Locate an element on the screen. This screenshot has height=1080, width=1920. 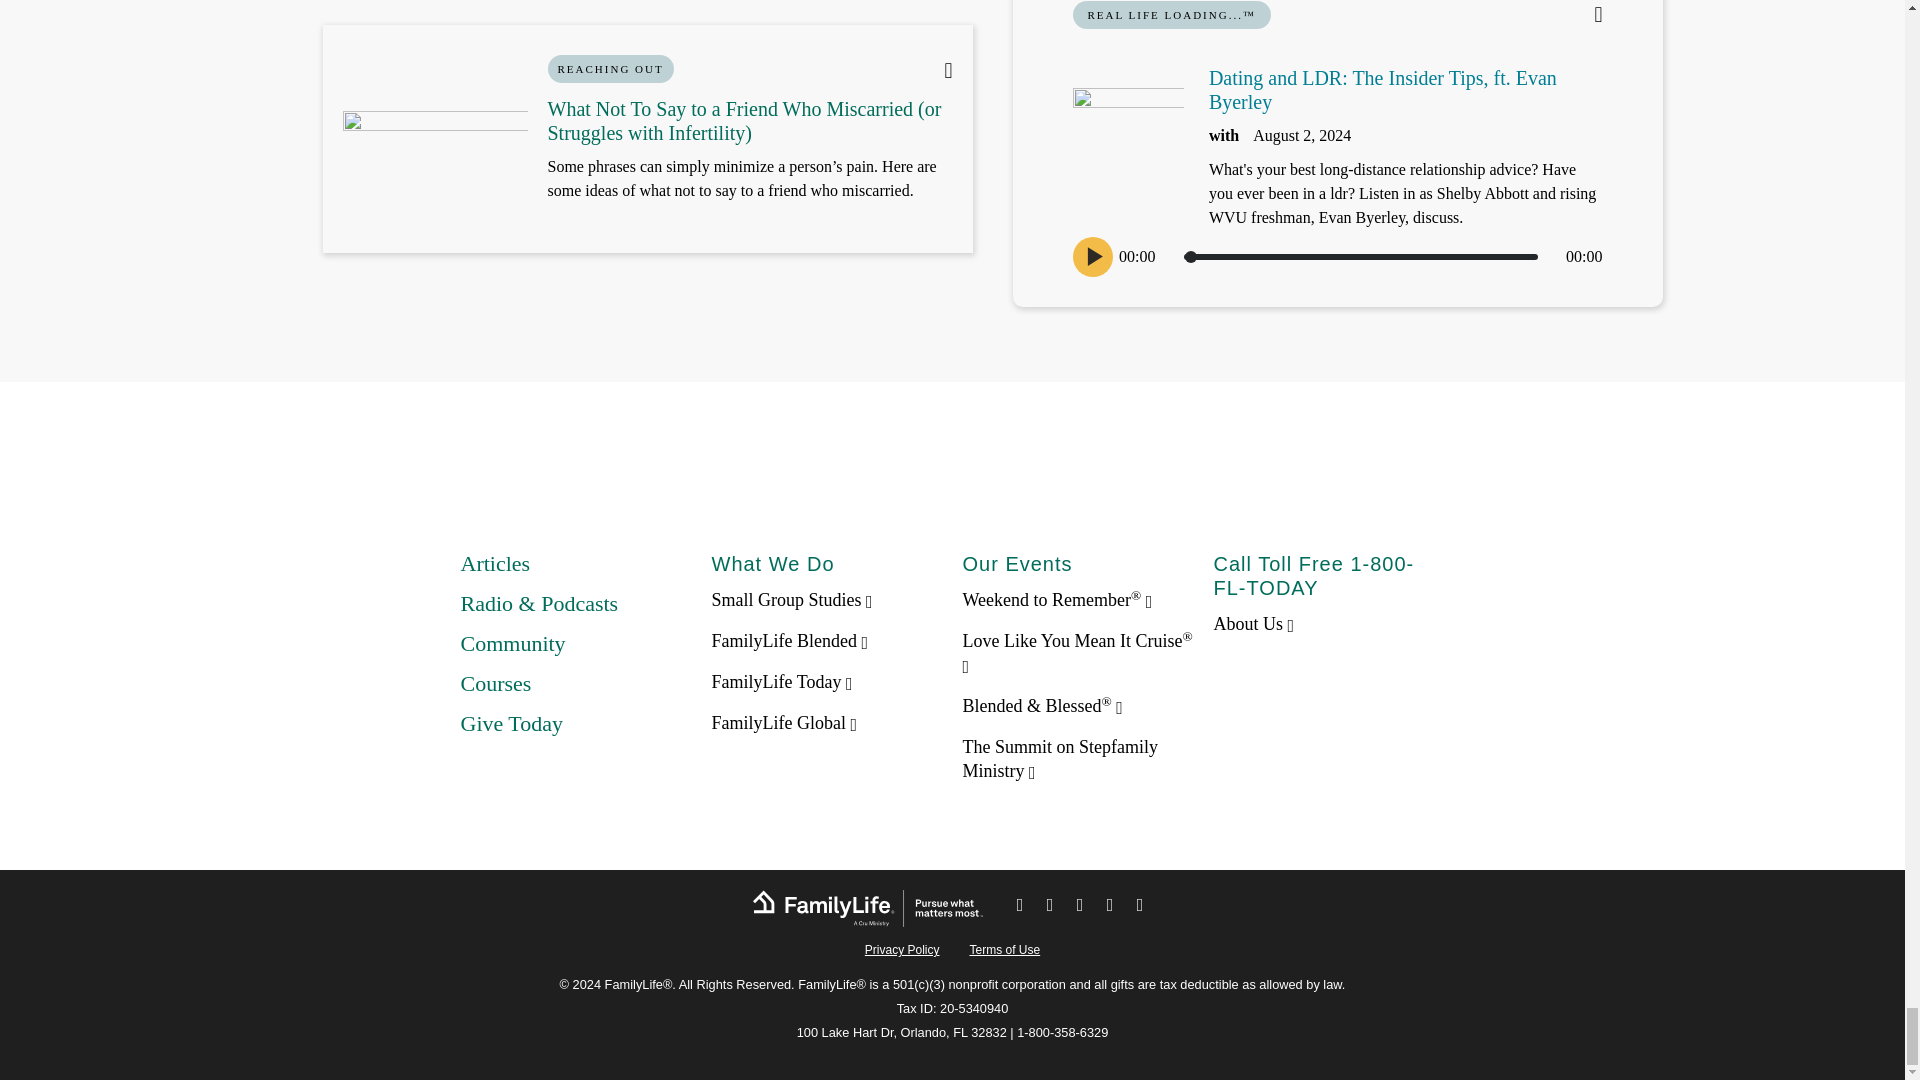
Give Today is located at coordinates (511, 722).